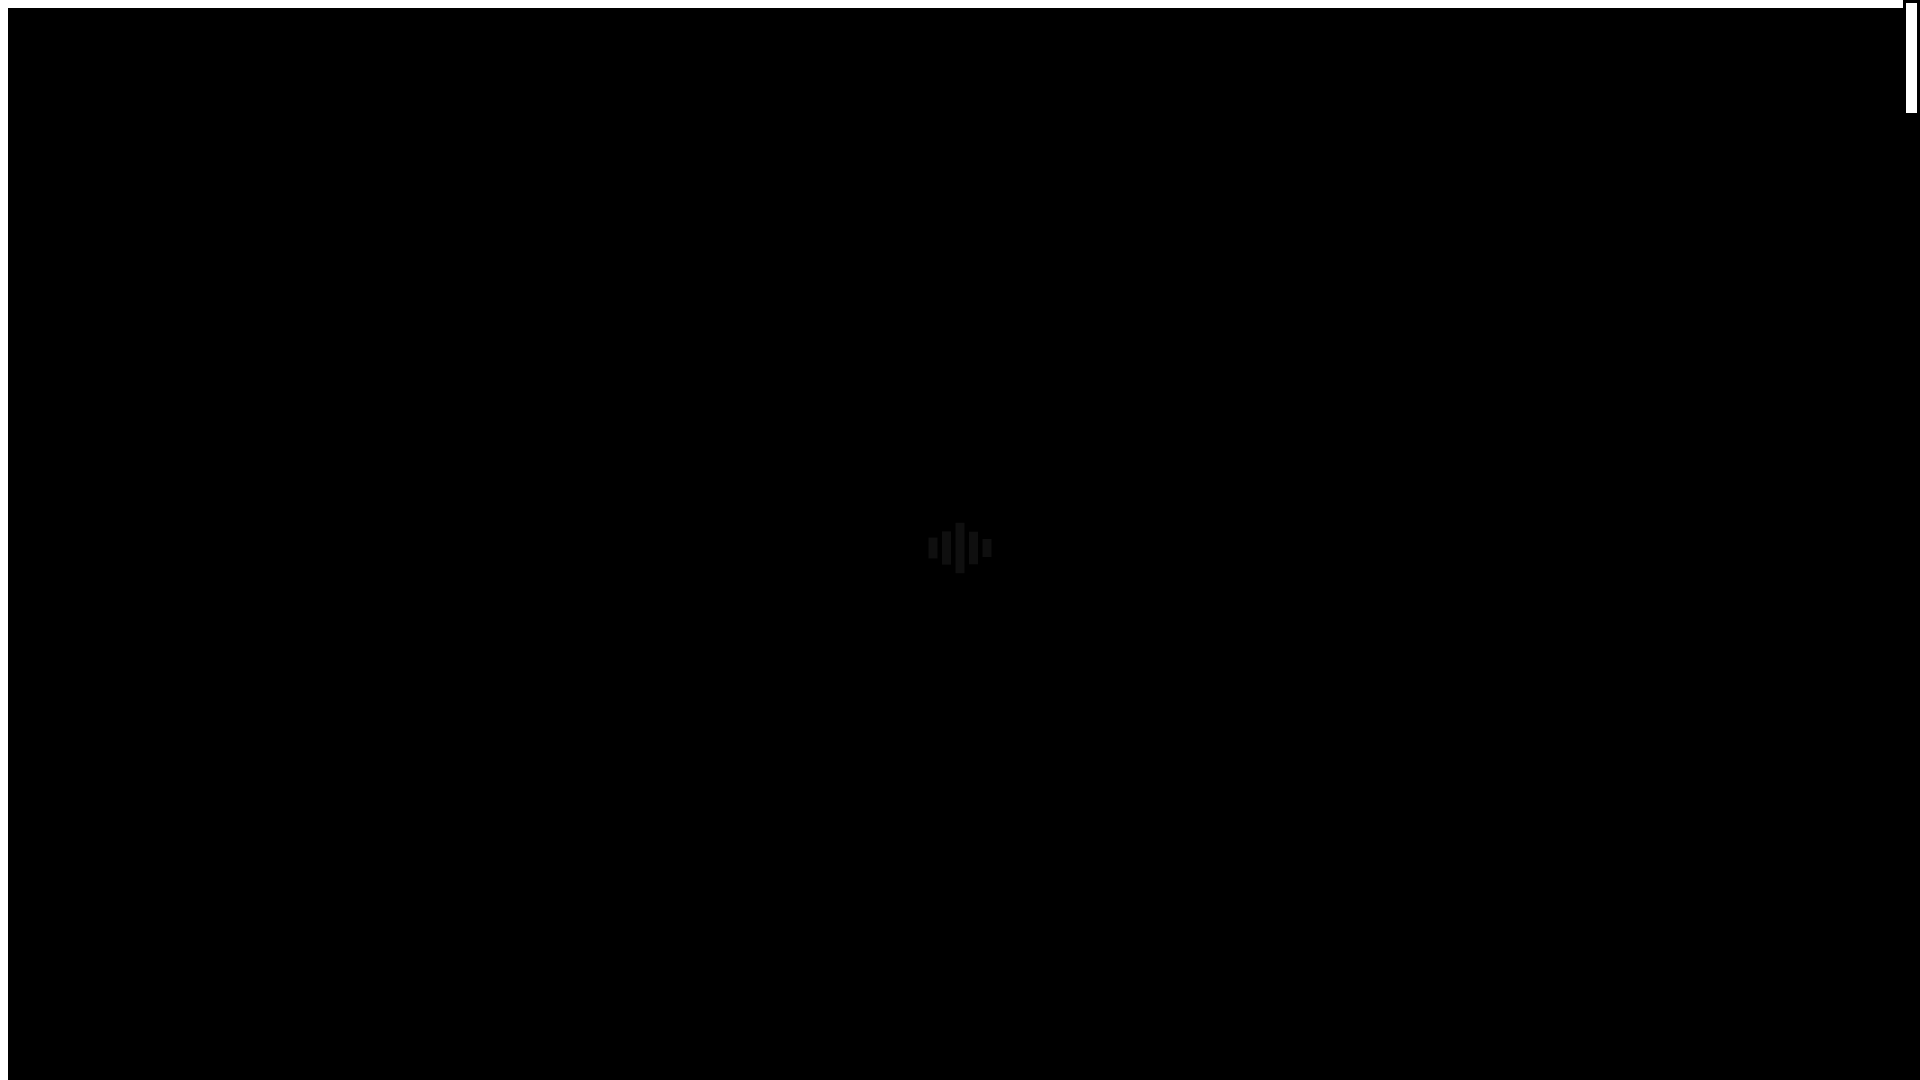 The height and width of the screenshot is (1080, 1920). What do you see at coordinates (89, 844) in the screenshot?
I see `Case Studies` at bounding box center [89, 844].